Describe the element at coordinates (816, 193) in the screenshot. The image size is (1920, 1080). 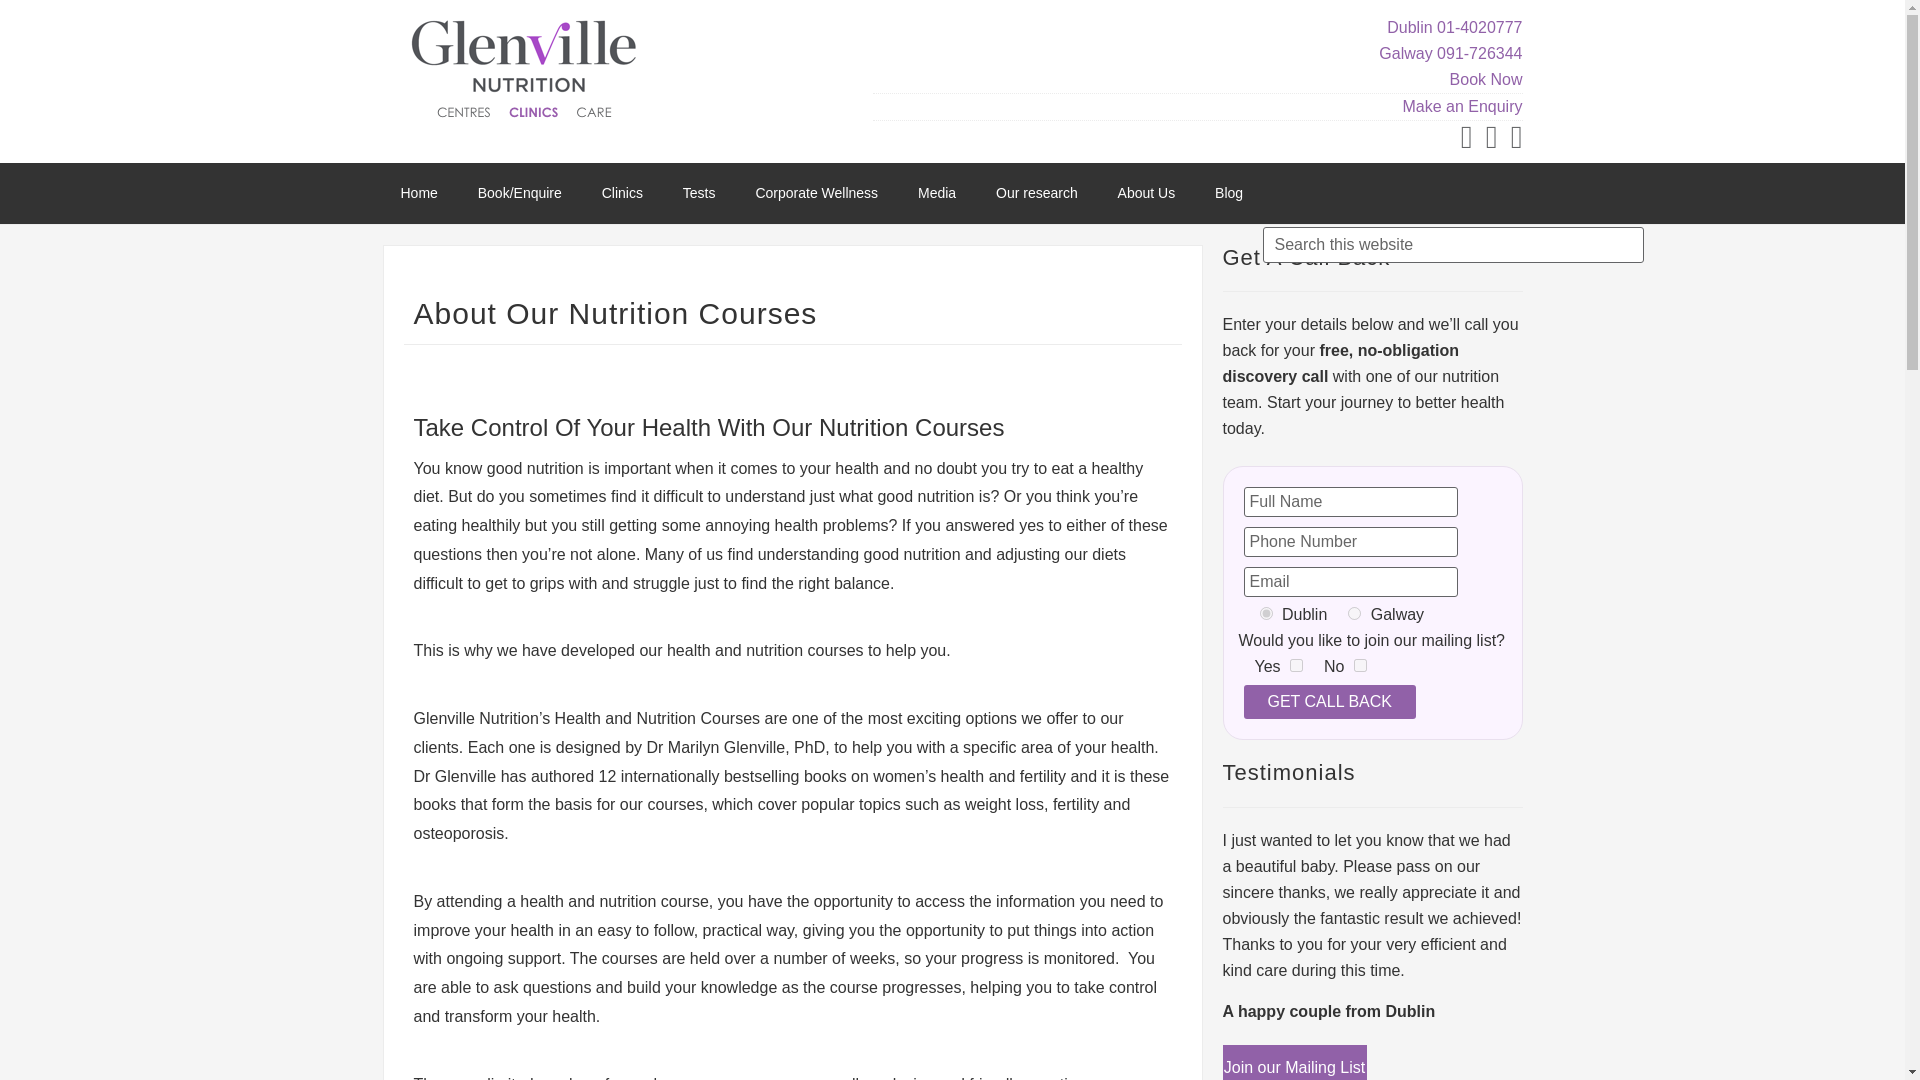
I see `Corporate Wellness` at that location.